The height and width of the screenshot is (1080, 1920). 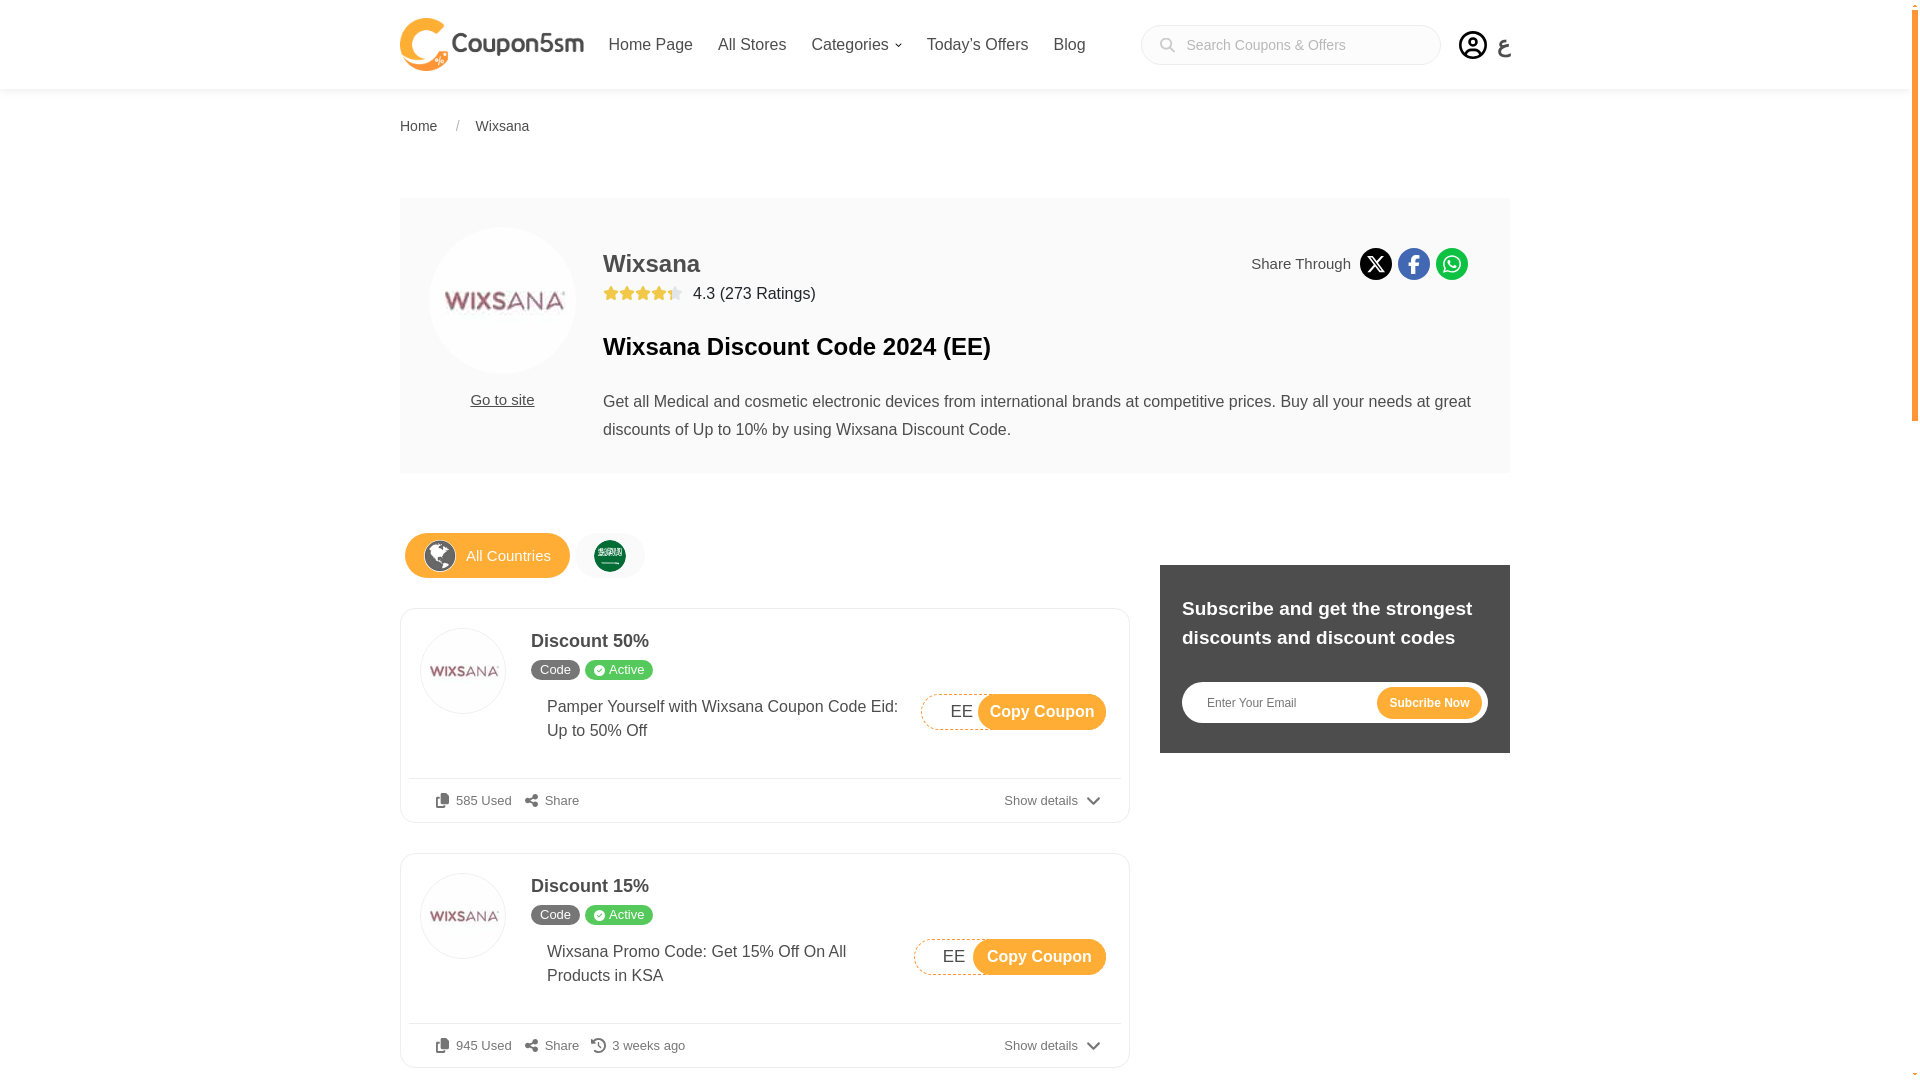 I want to click on Home Page, so click(x=650, y=44).